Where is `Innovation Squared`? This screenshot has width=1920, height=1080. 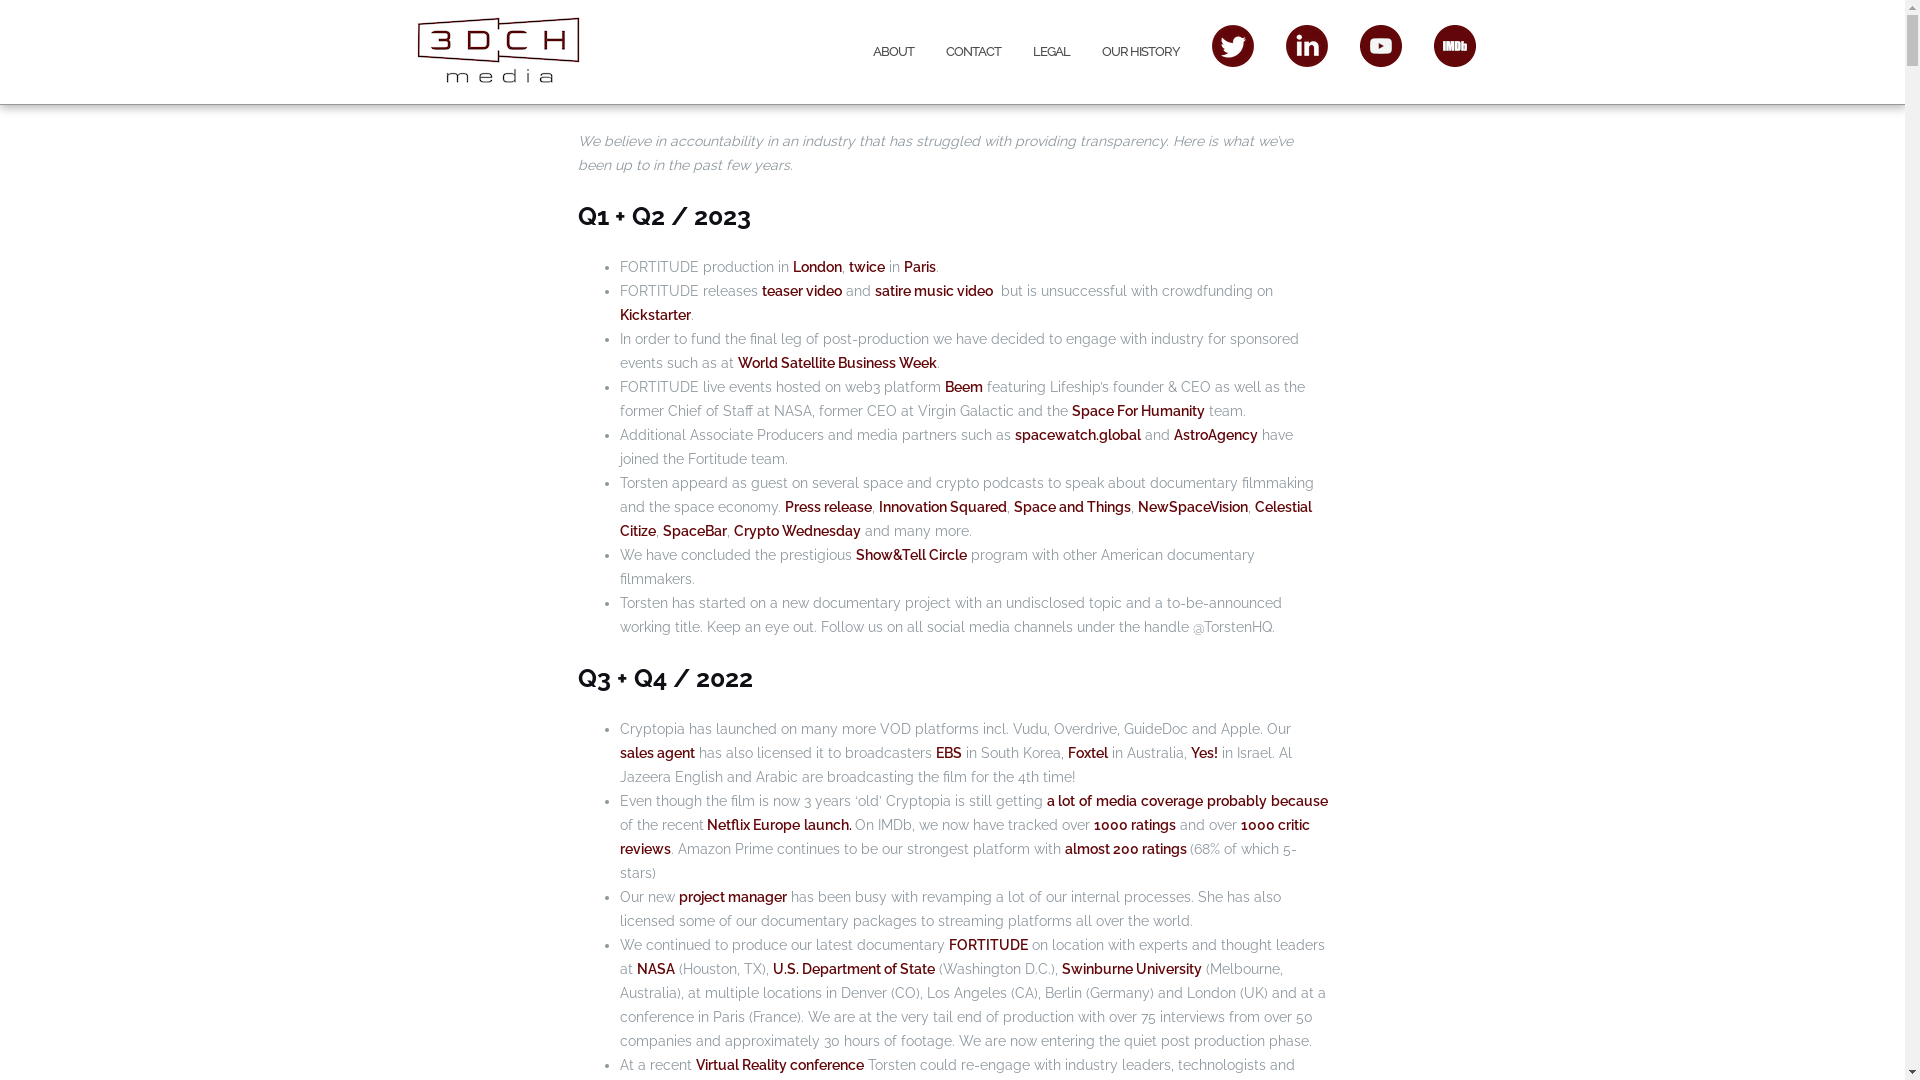
Innovation Squared is located at coordinates (942, 507).